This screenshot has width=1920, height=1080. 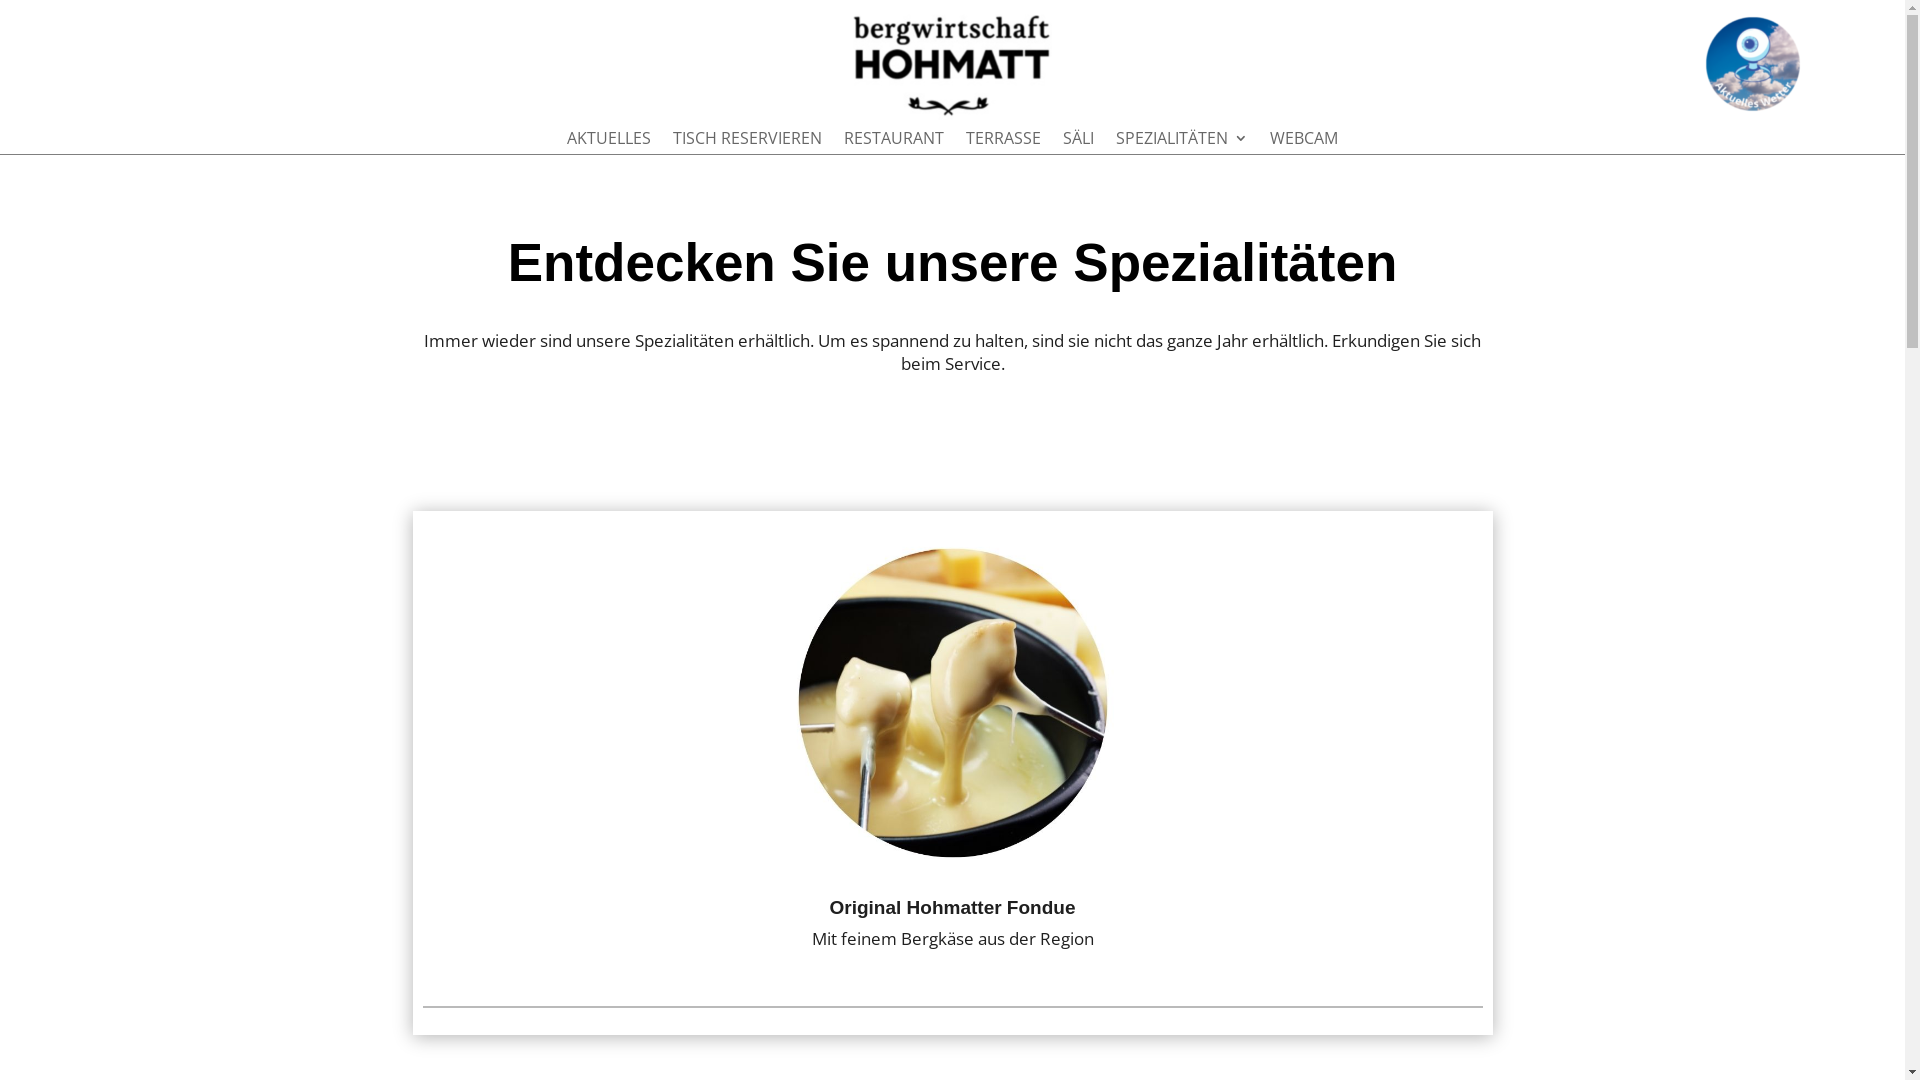 What do you see at coordinates (1753, 64) in the screenshot?
I see `Webcam` at bounding box center [1753, 64].